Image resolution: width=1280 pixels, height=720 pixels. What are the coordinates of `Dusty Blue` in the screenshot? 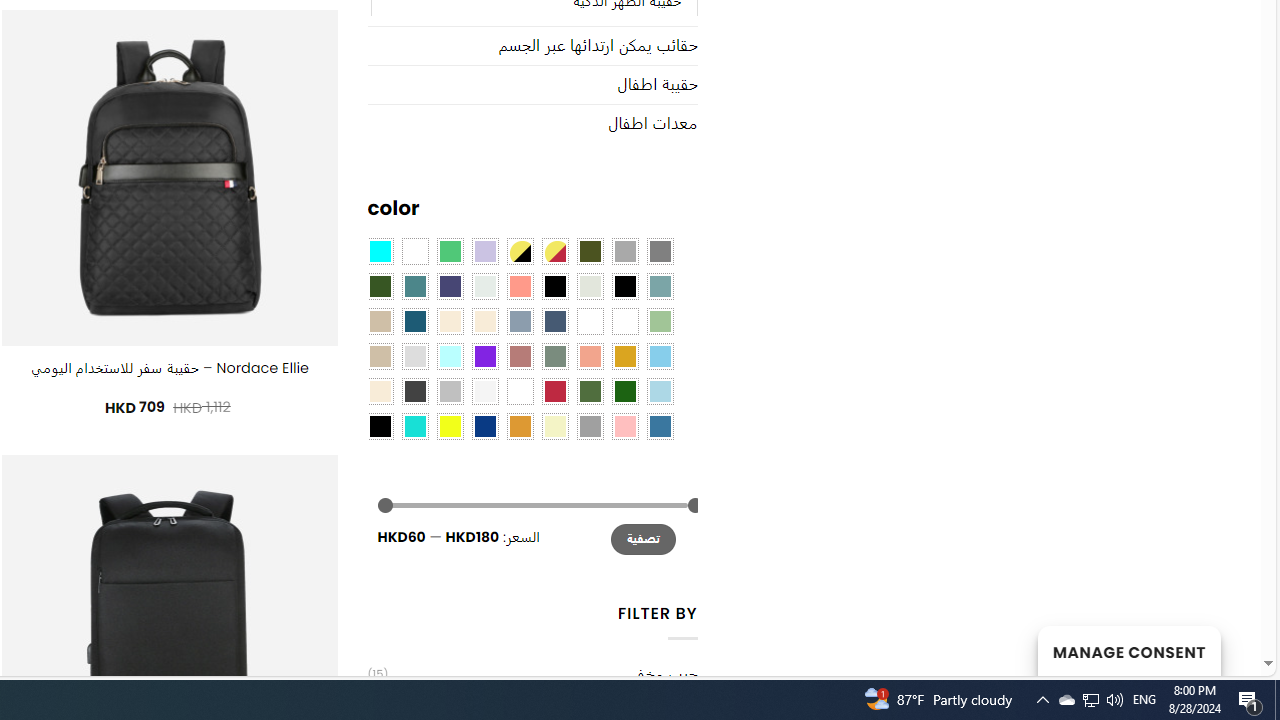 It's located at (519, 321).